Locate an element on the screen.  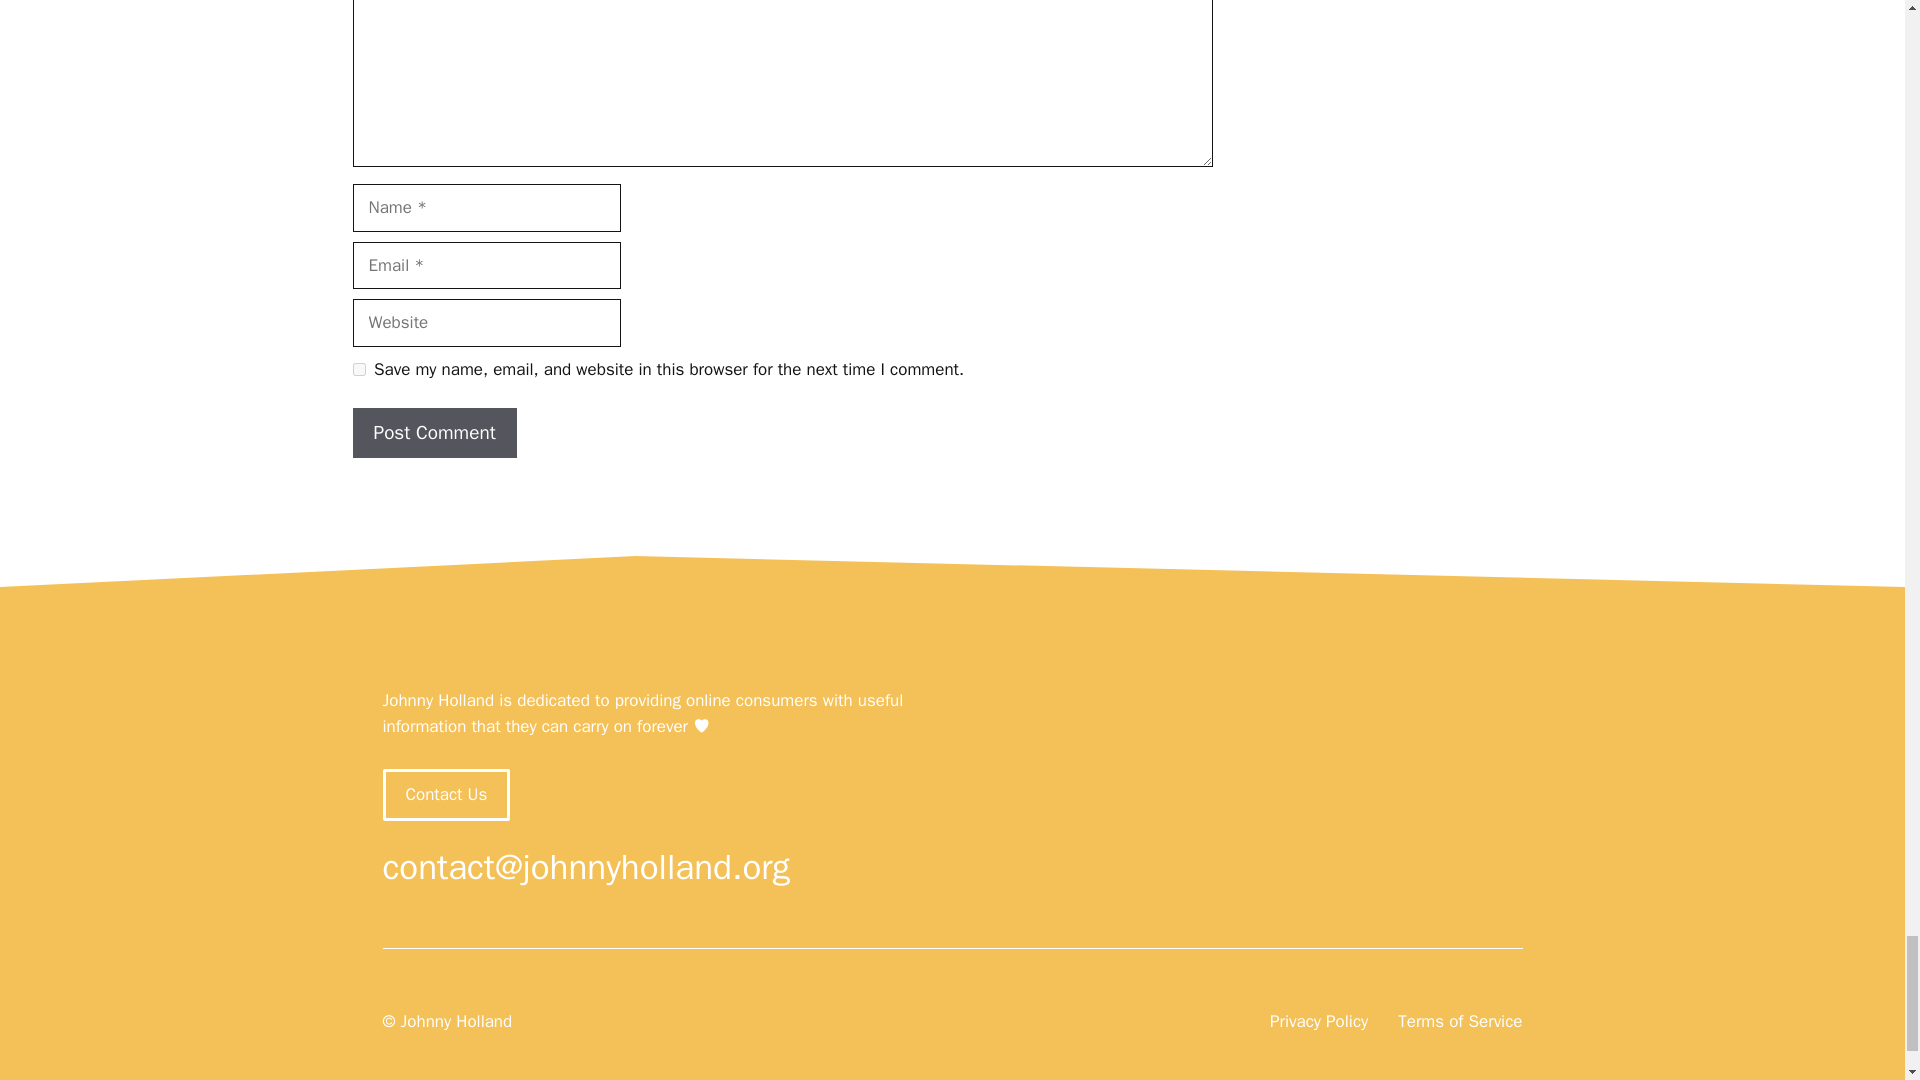
Contact Us is located at coordinates (446, 794).